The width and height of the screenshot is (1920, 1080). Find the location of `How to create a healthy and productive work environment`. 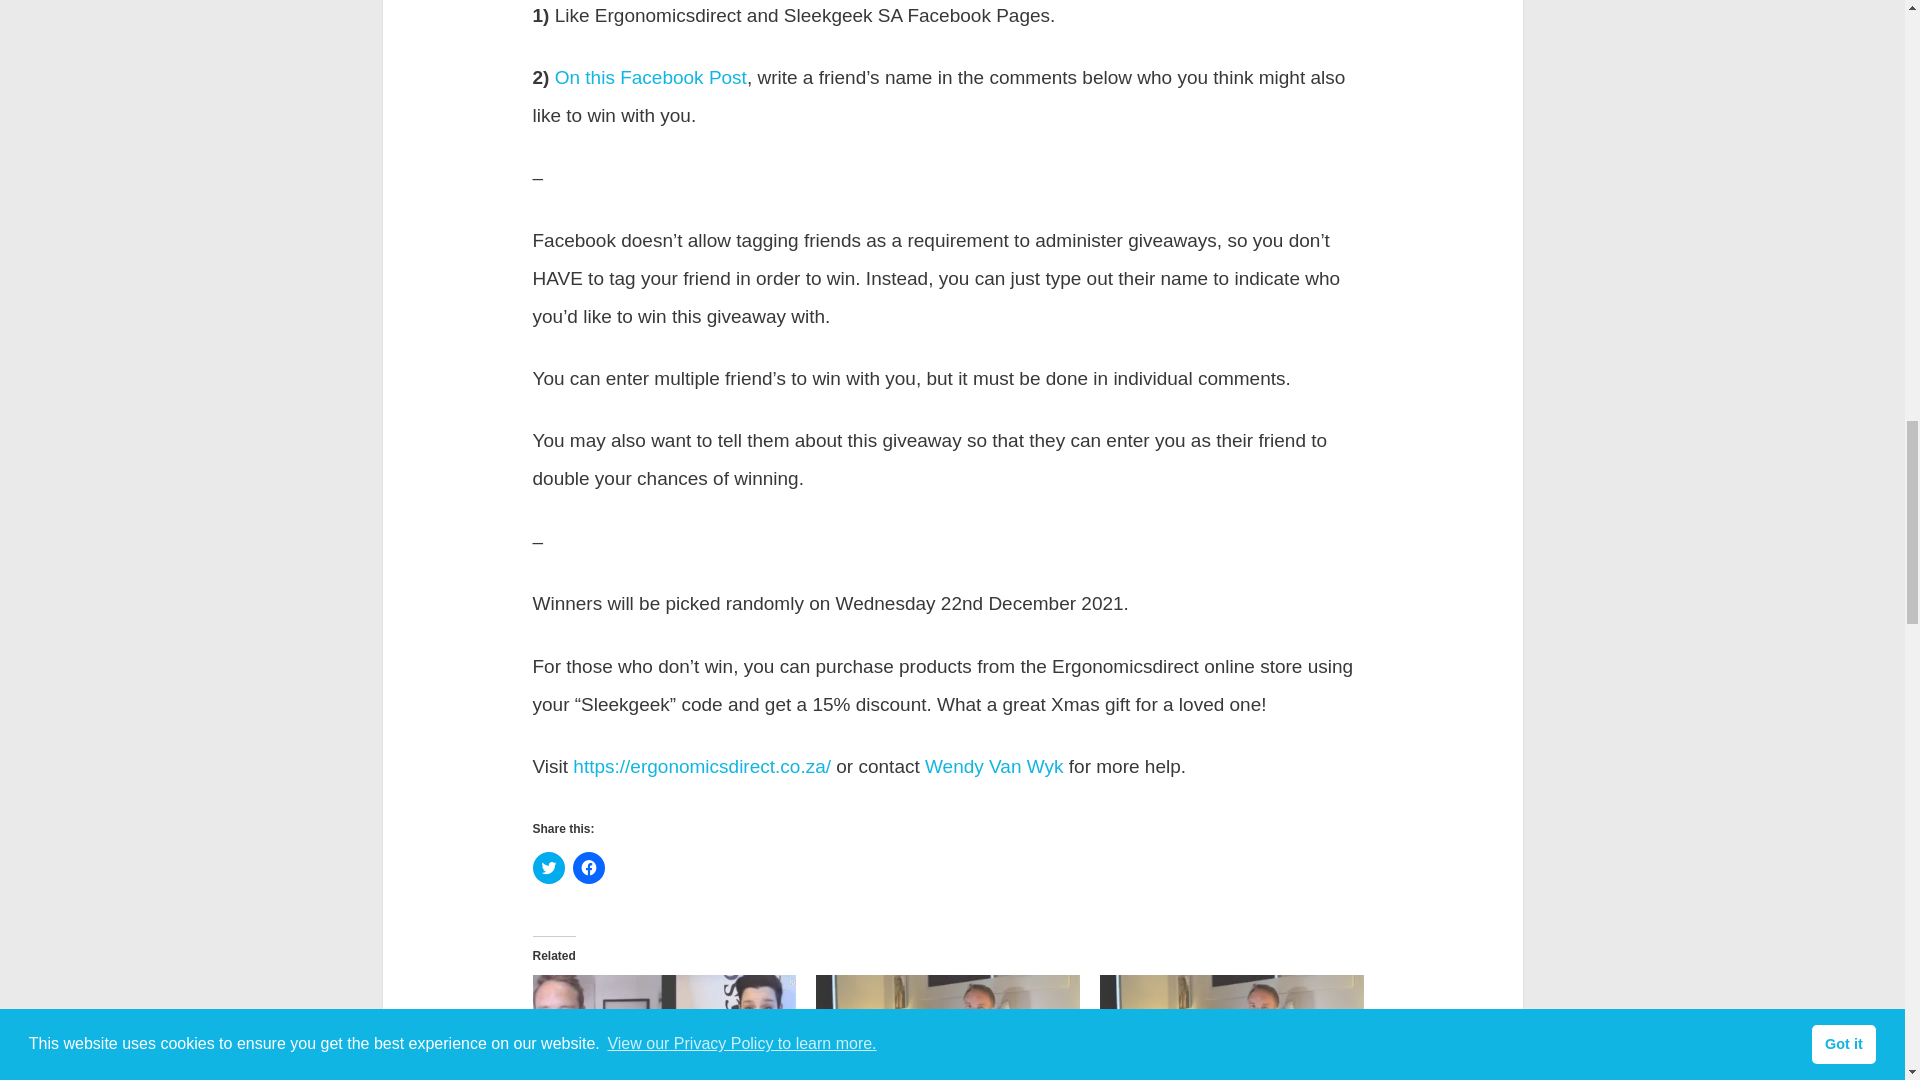

How to create a healthy and productive work environment is located at coordinates (664, 1028).